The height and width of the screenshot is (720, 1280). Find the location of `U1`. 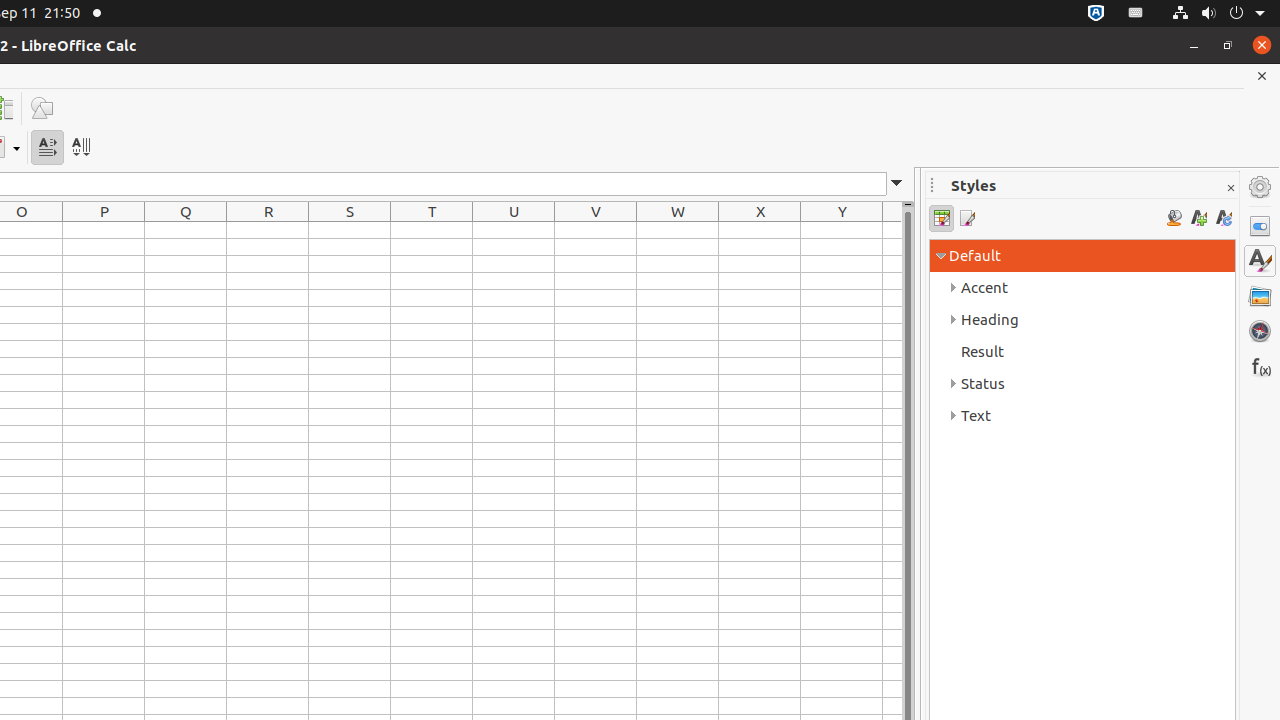

U1 is located at coordinates (514, 230).